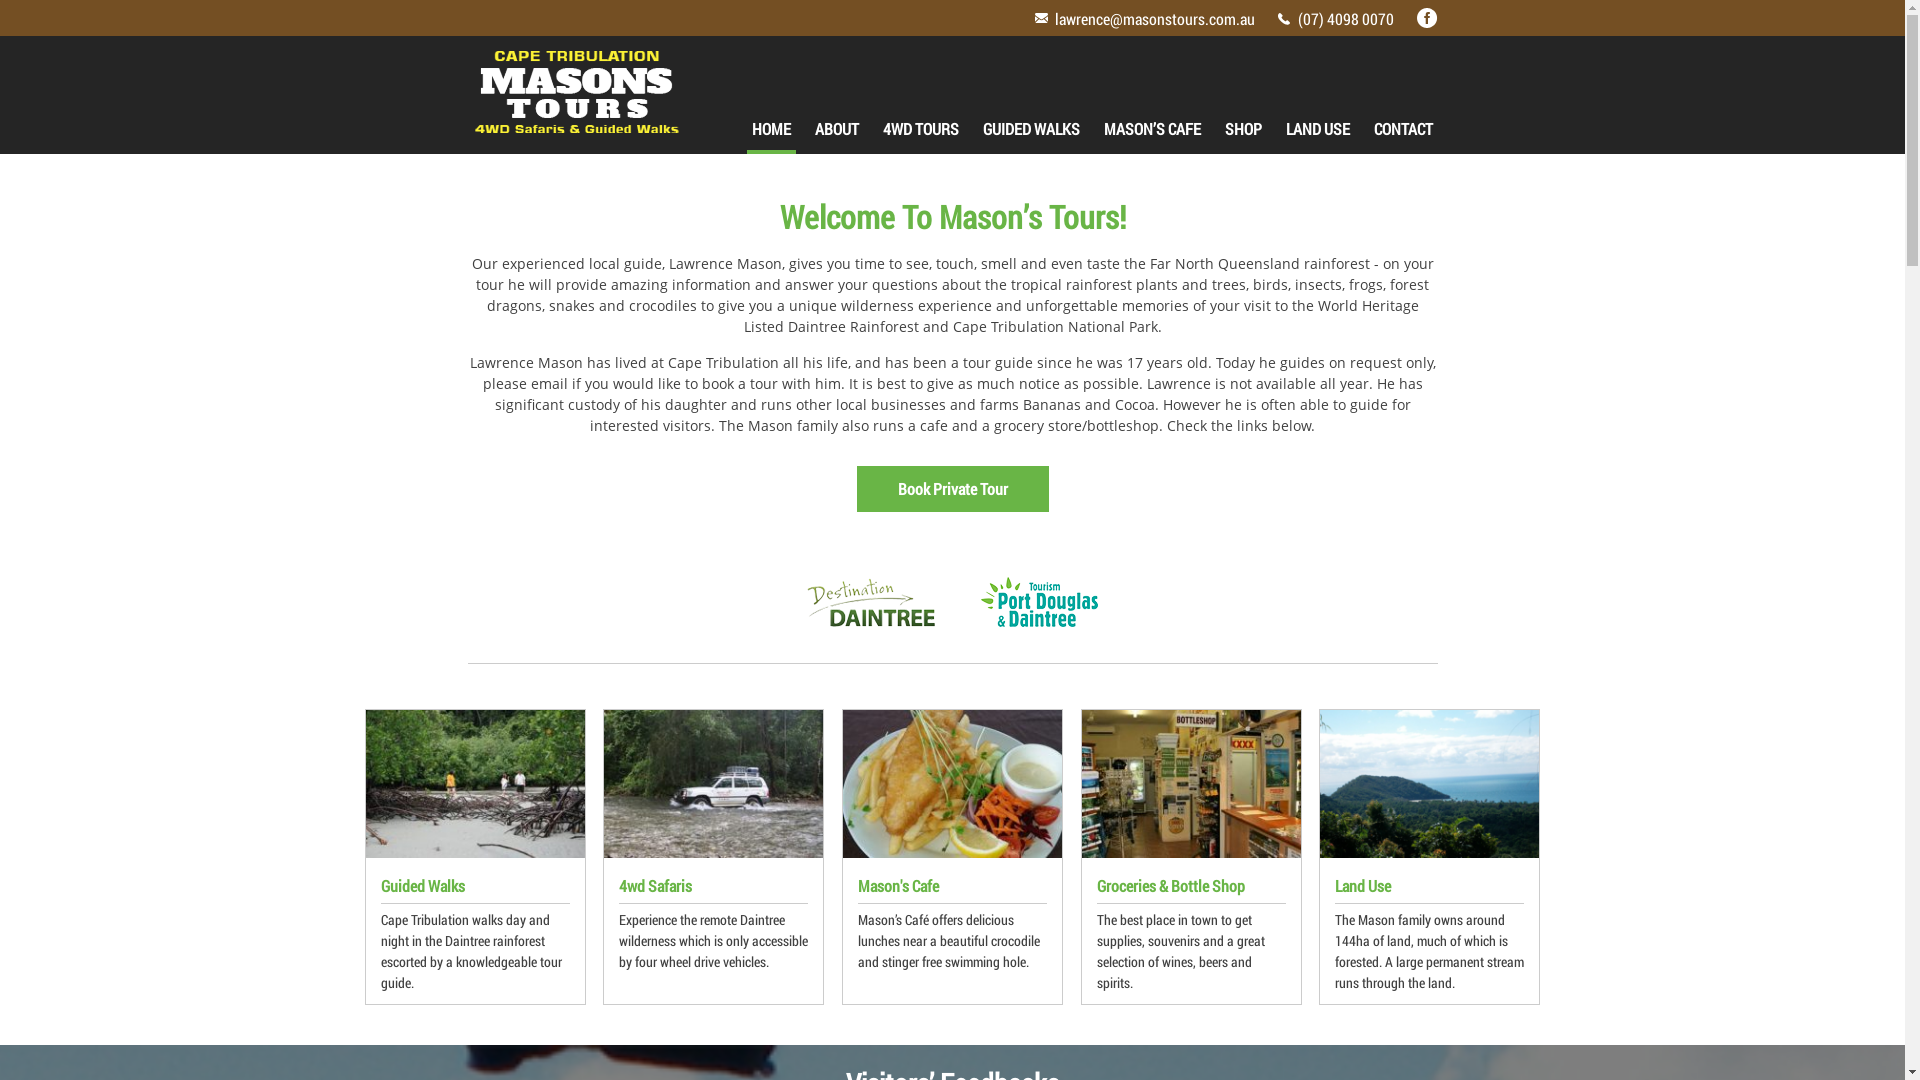 The image size is (1920, 1080). Describe the element at coordinates (952, 489) in the screenshot. I see `Book Private Tour` at that location.